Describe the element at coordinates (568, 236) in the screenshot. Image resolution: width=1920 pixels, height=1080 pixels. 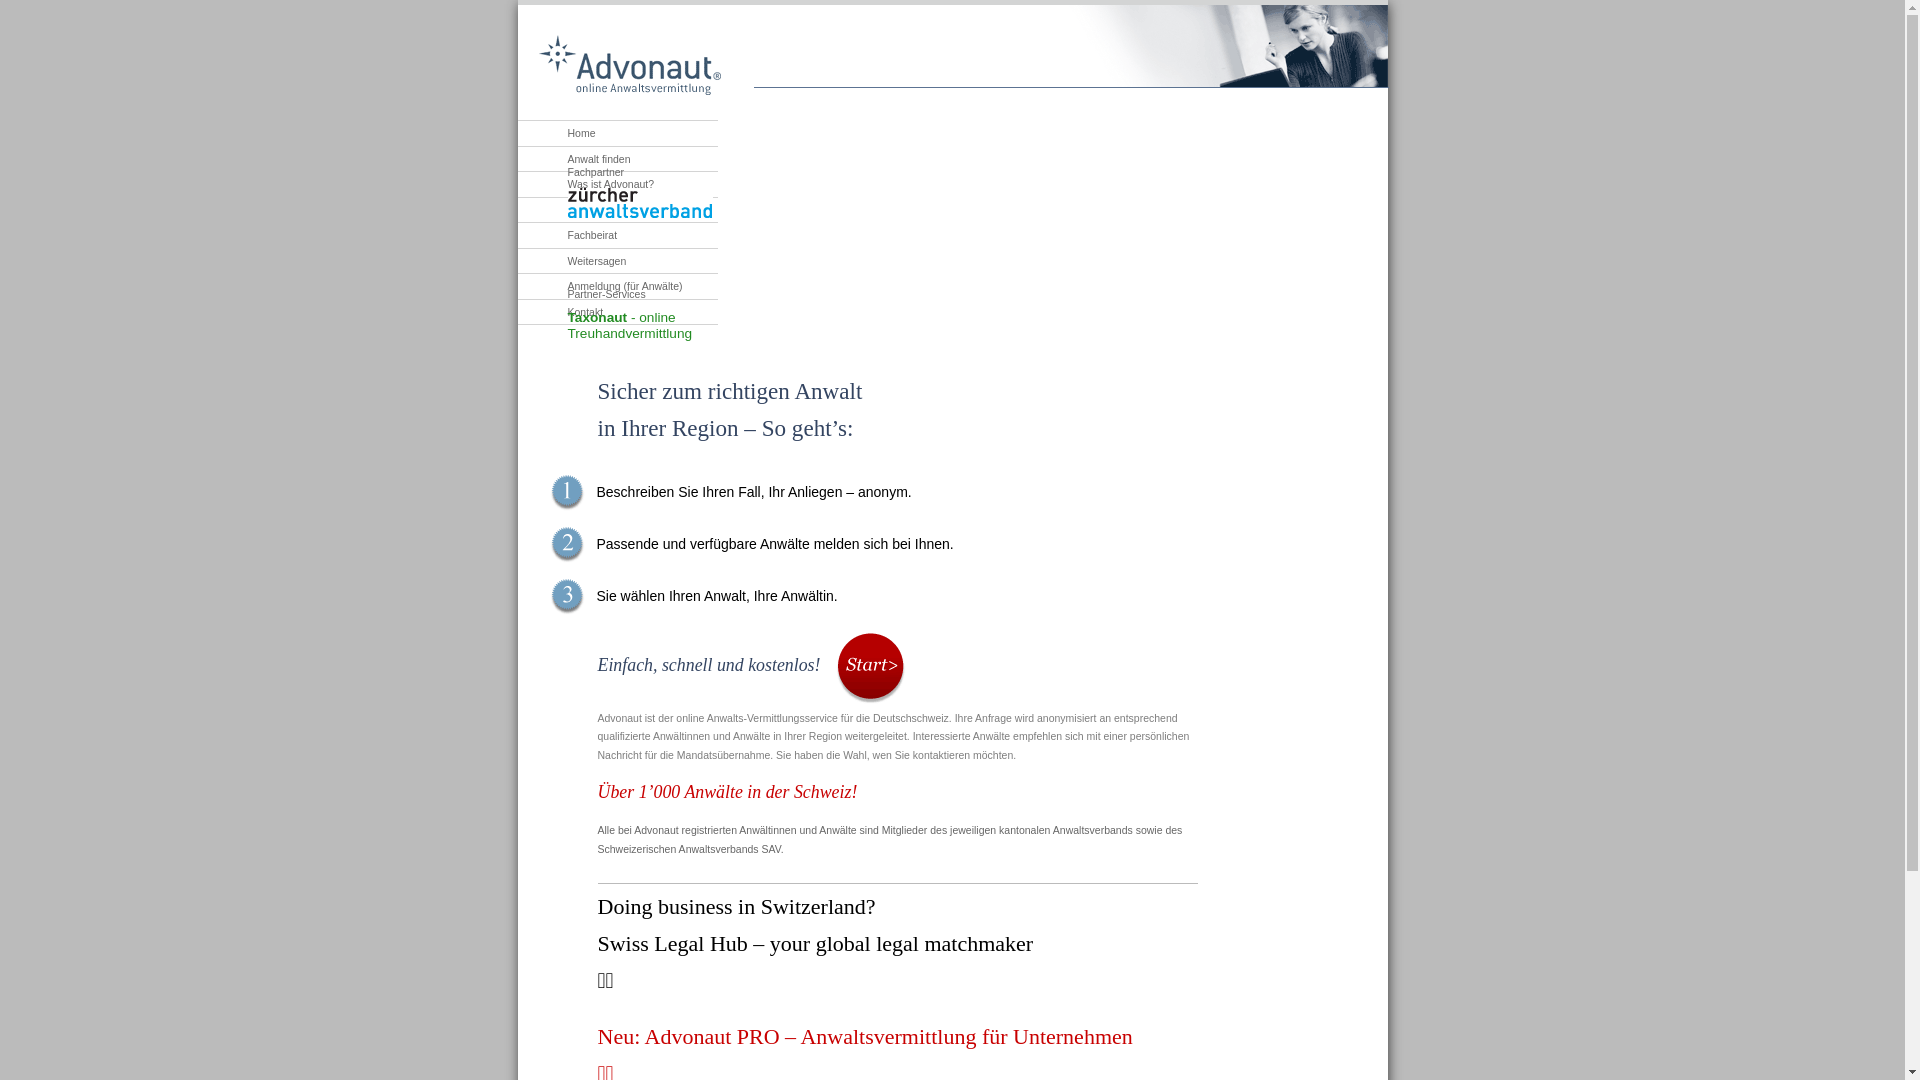
I see `Fachbeirat` at that location.